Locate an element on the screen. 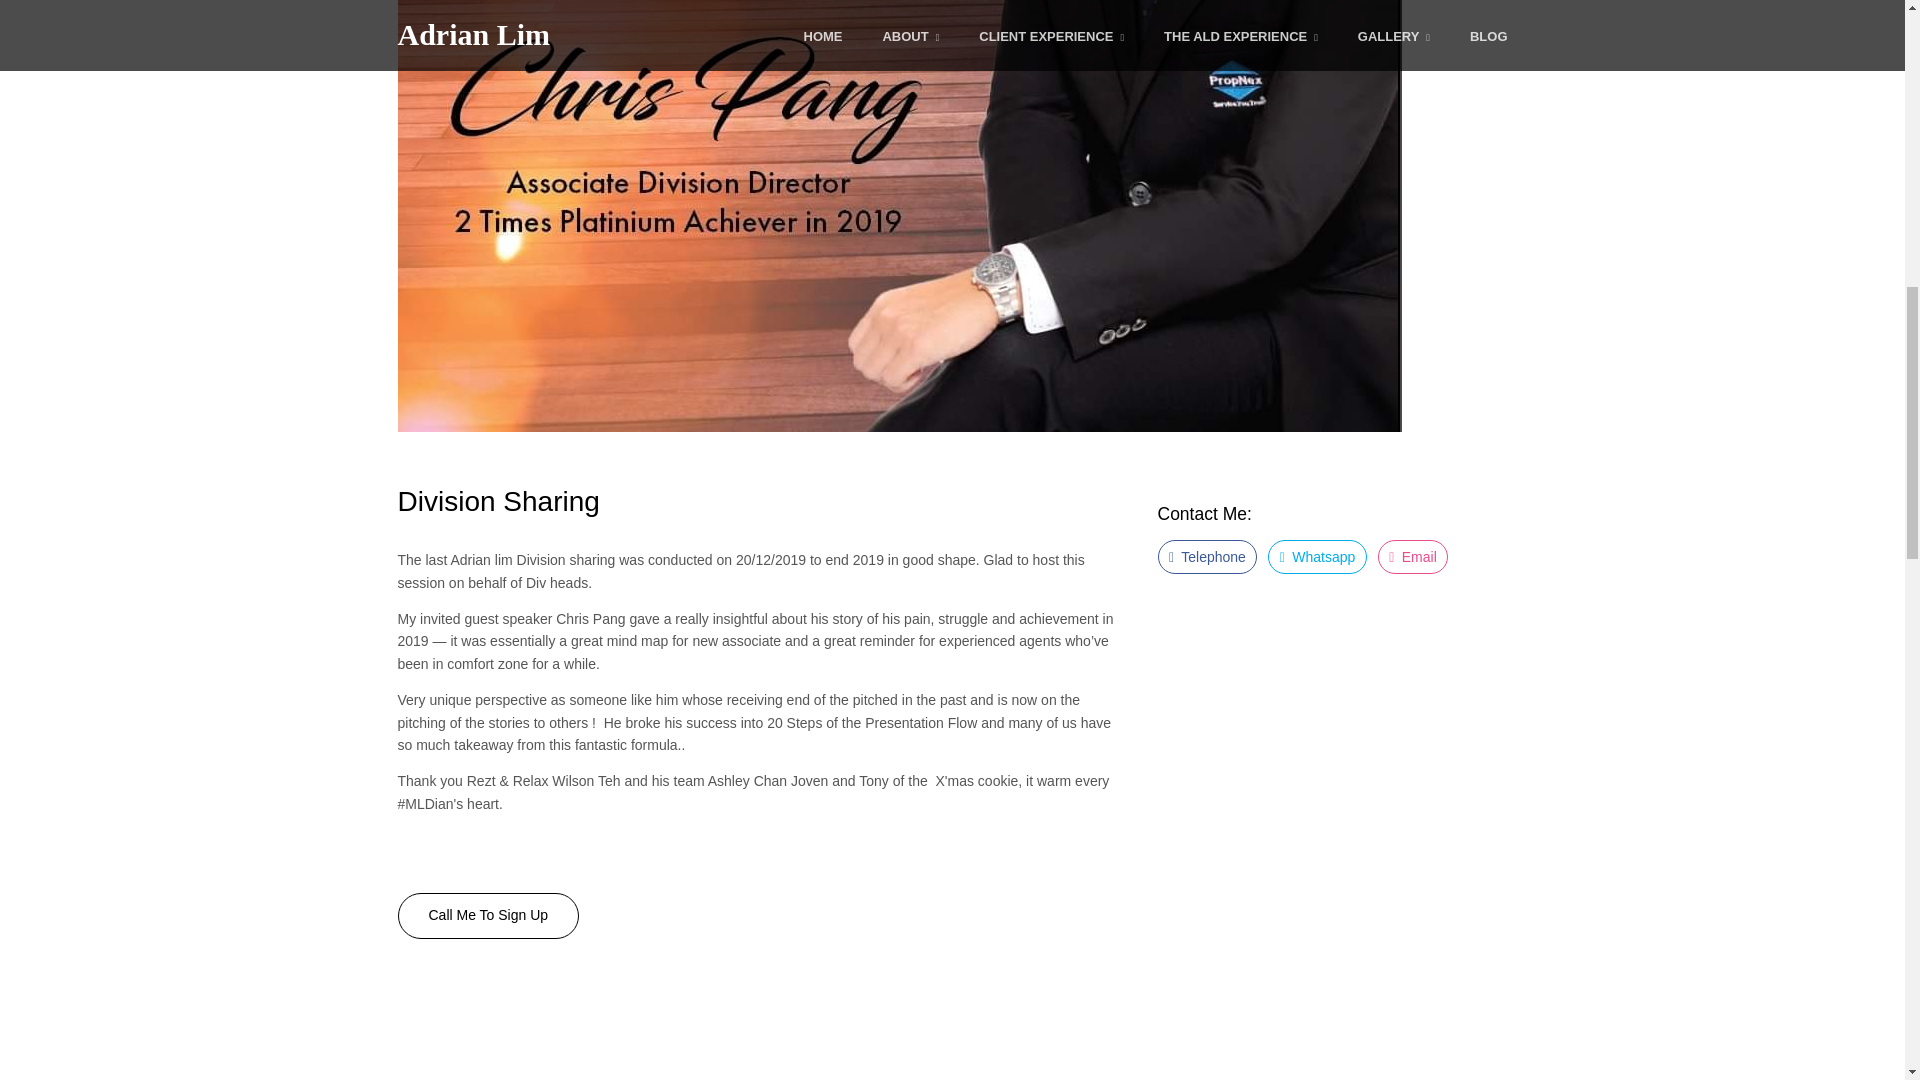 This screenshot has height=1080, width=1920. Whatsapp is located at coordinates (1317, 556).